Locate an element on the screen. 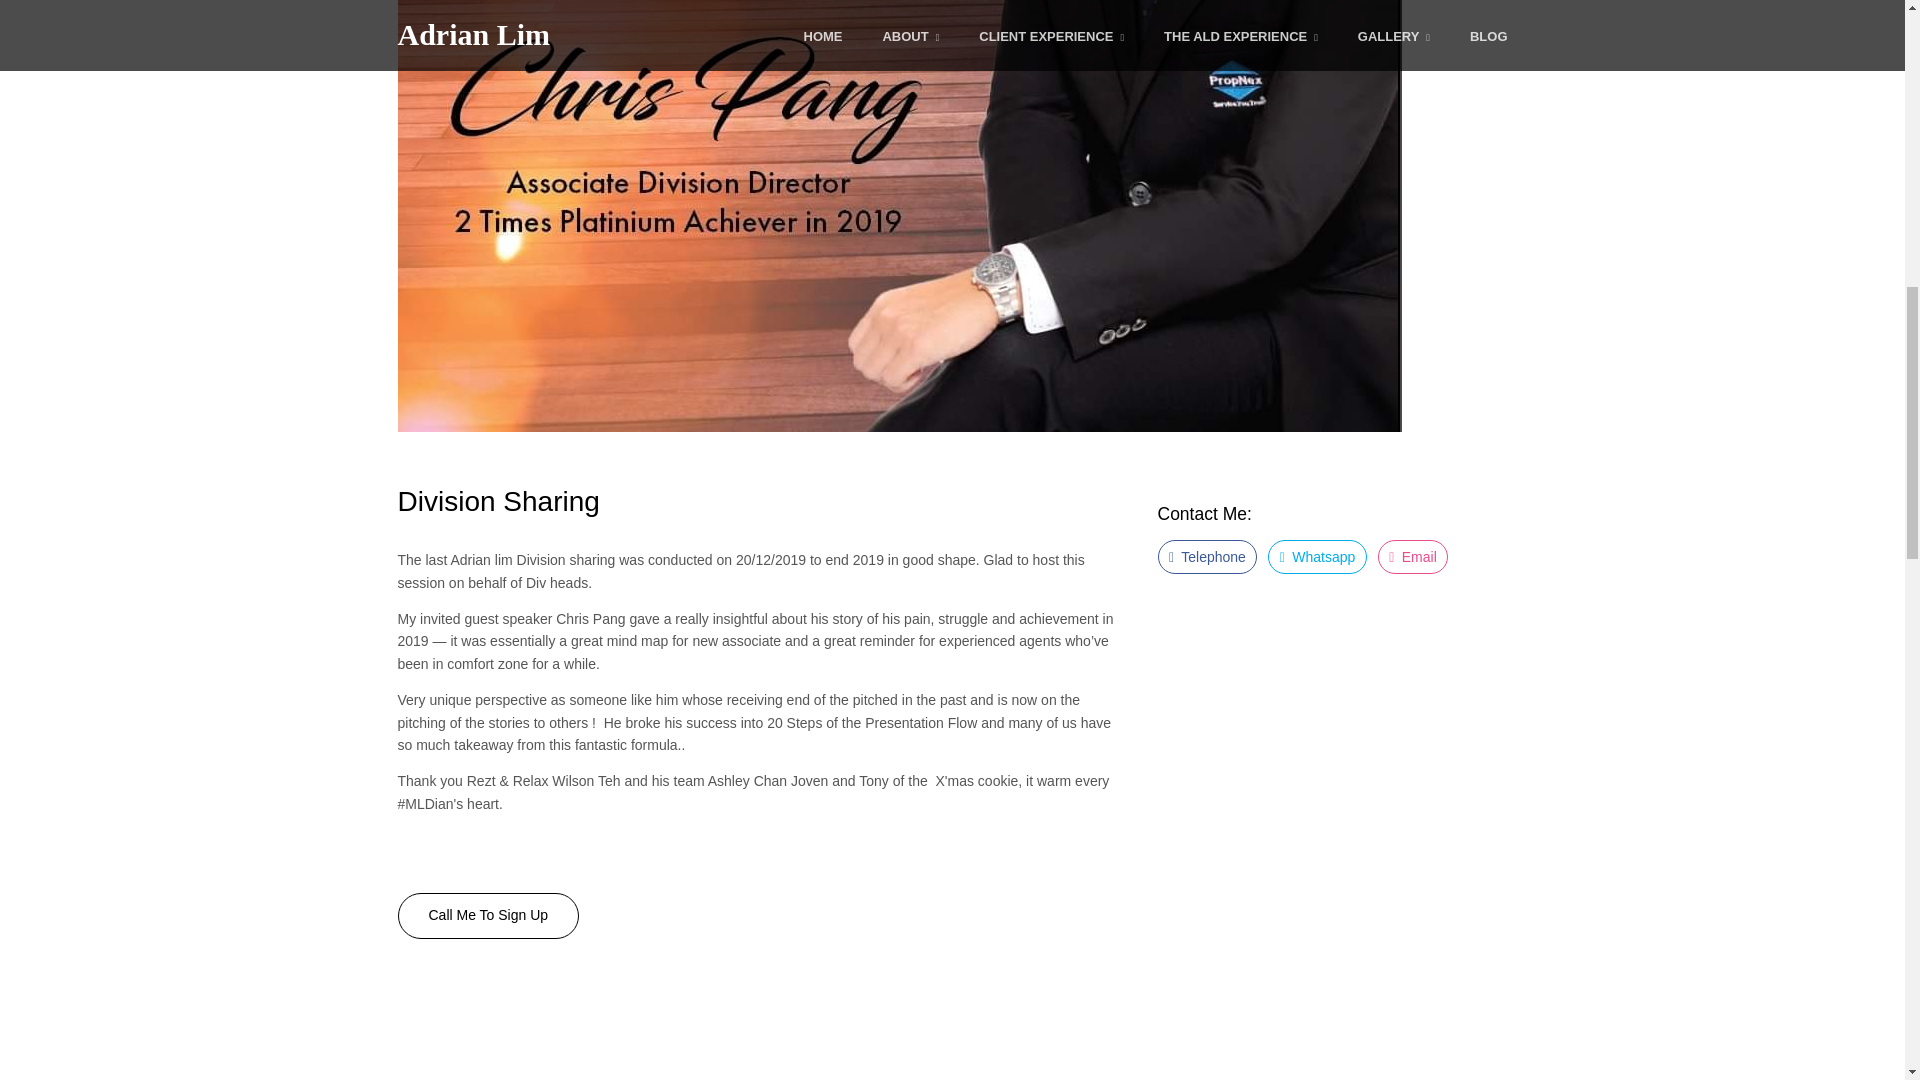 This screenshot has height=1080, width=1920. Whatsapp is located at coordinates (1317, 556).